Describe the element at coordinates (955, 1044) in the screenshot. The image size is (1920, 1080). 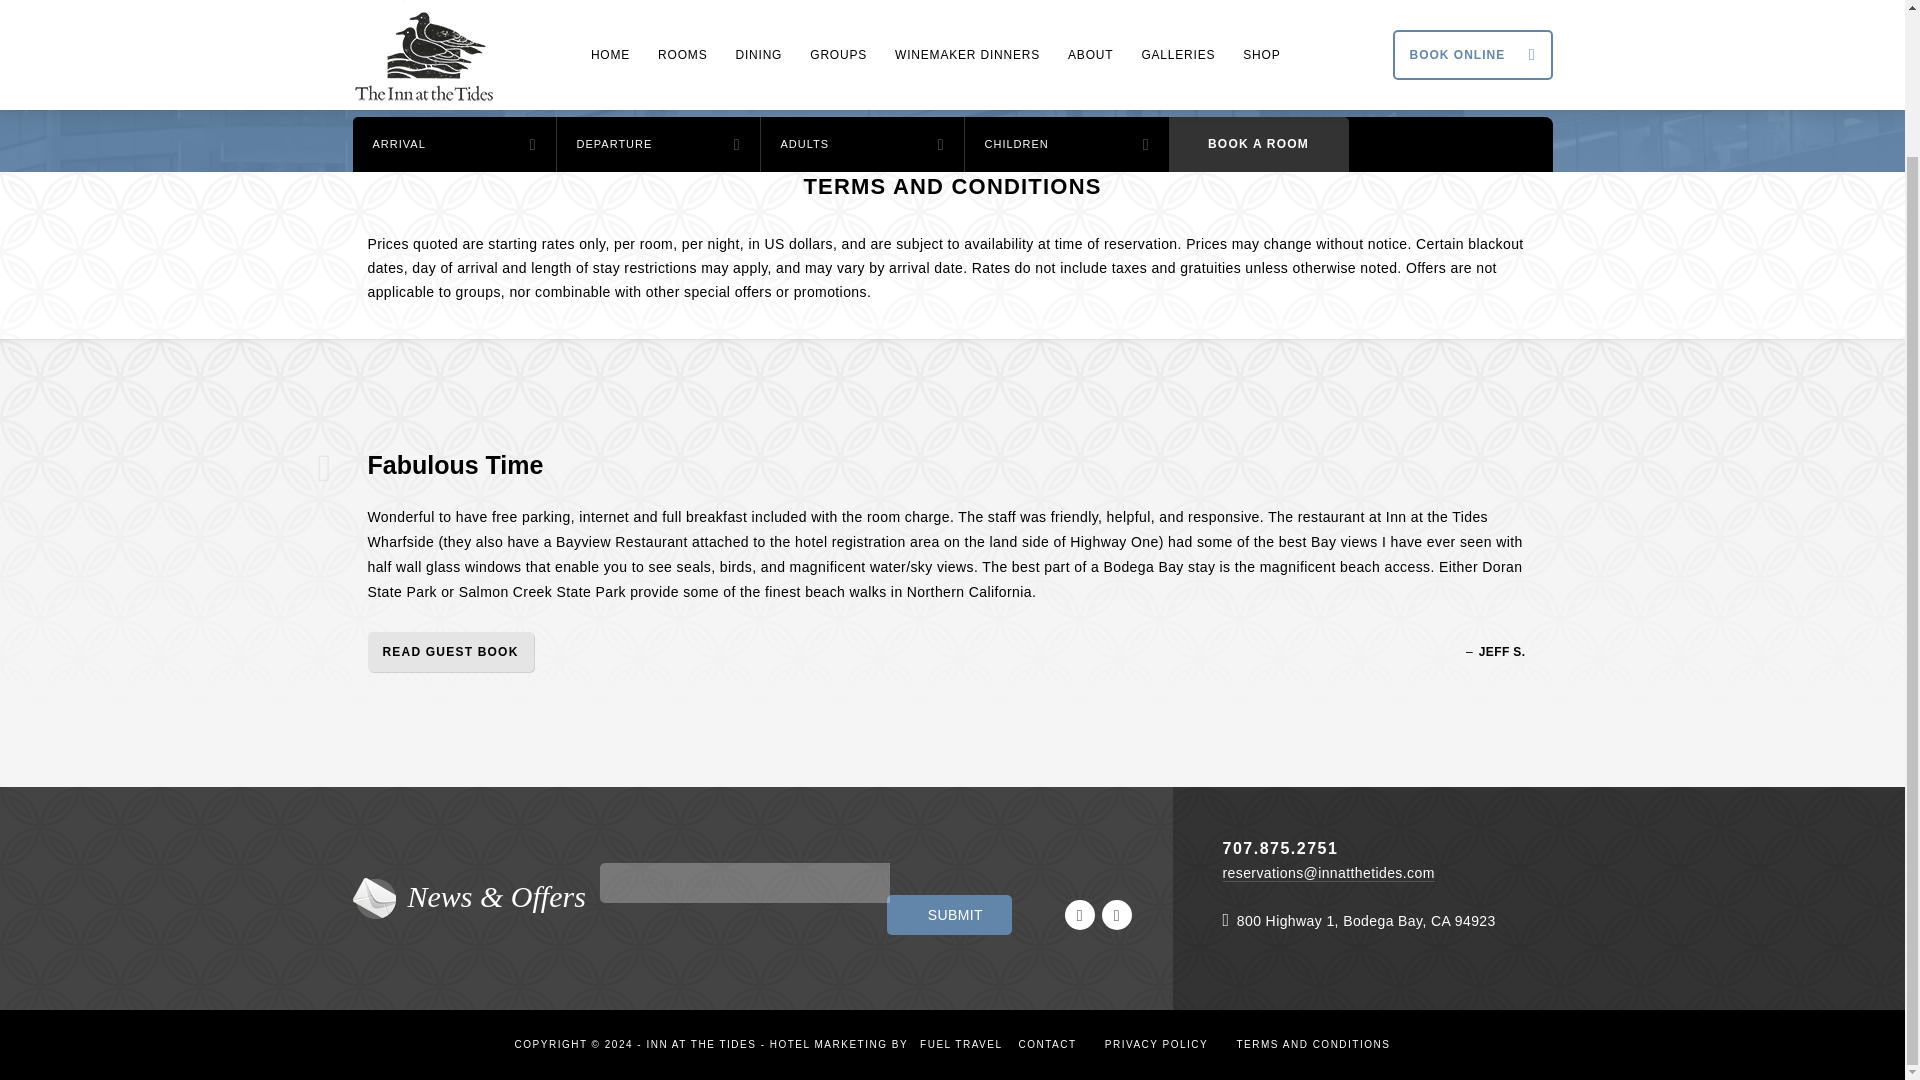
I see `FUEL TRAVEL` at that location.